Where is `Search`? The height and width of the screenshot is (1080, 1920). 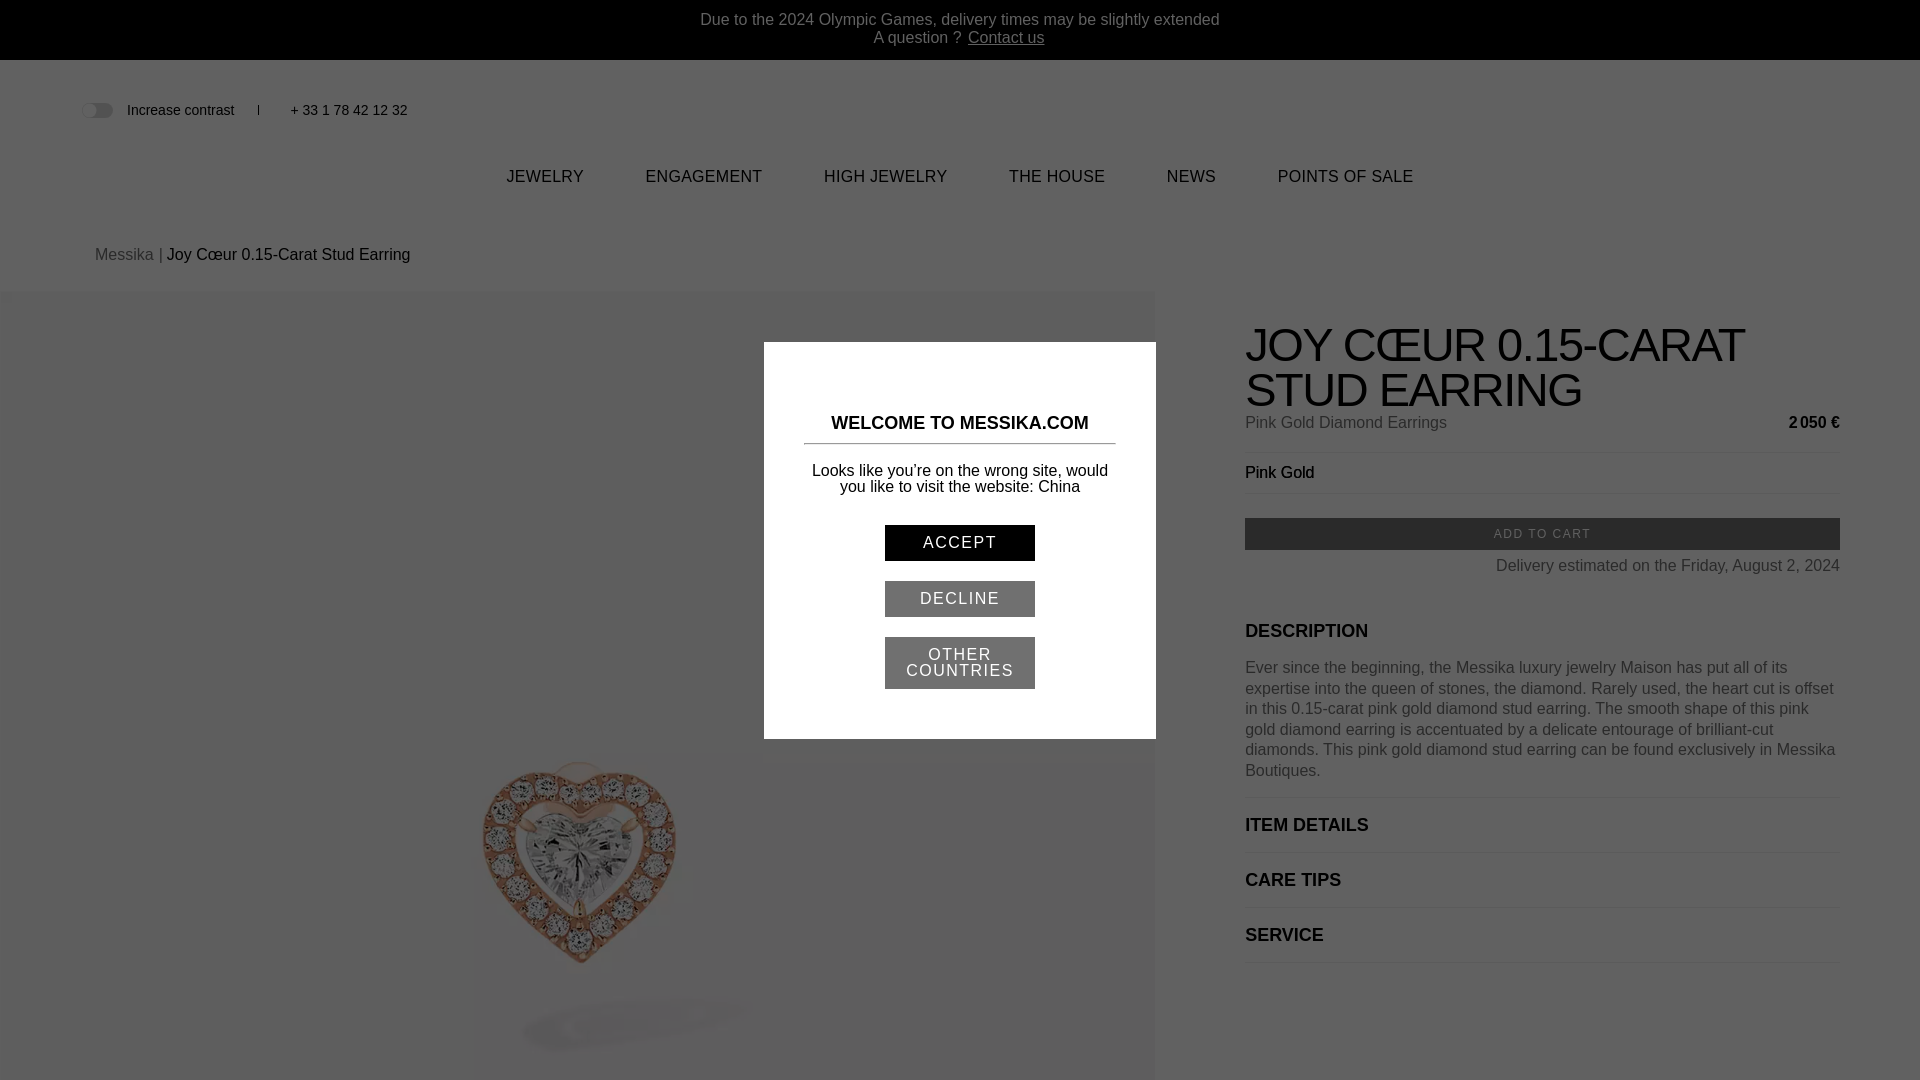
Search is located at coordinates (1728, 110).